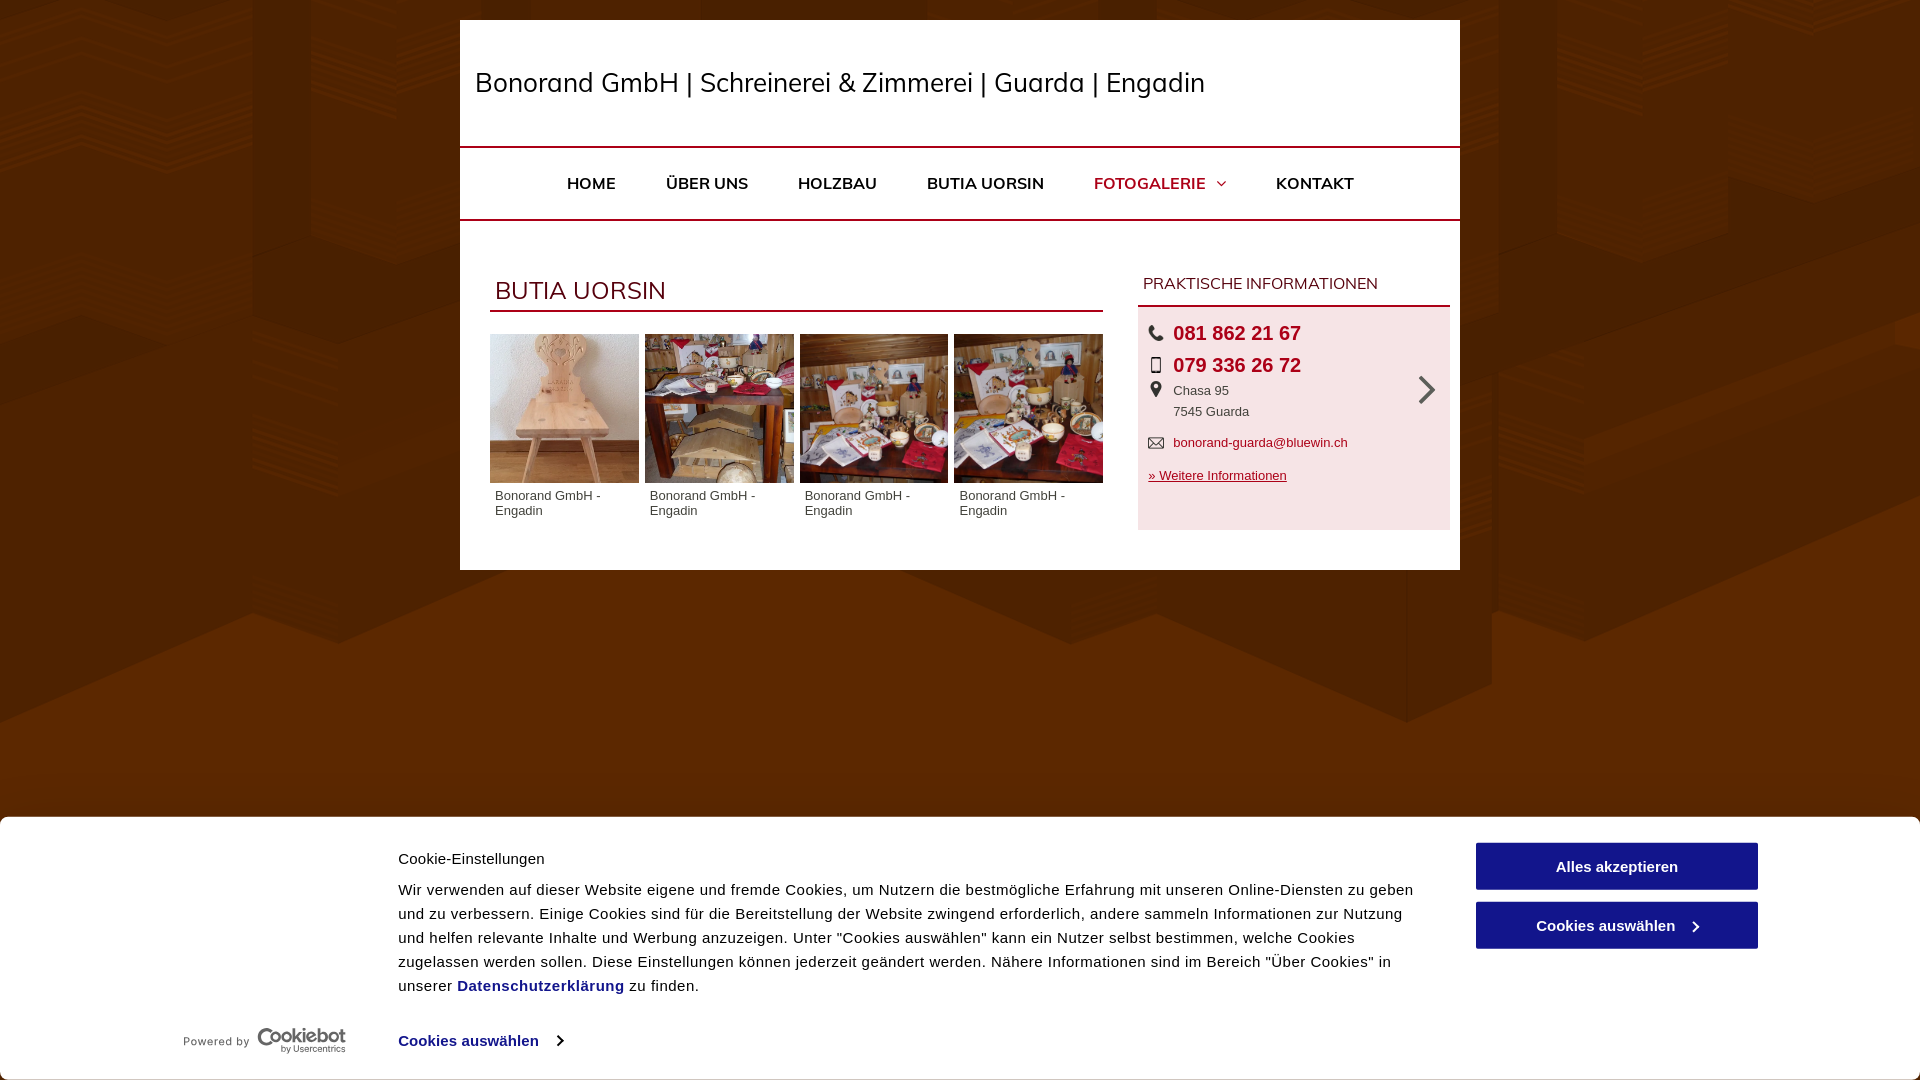 Image resolution: width=1920 pixels, height=1080 pixels. I want to click on HOME, so click(592, 184).